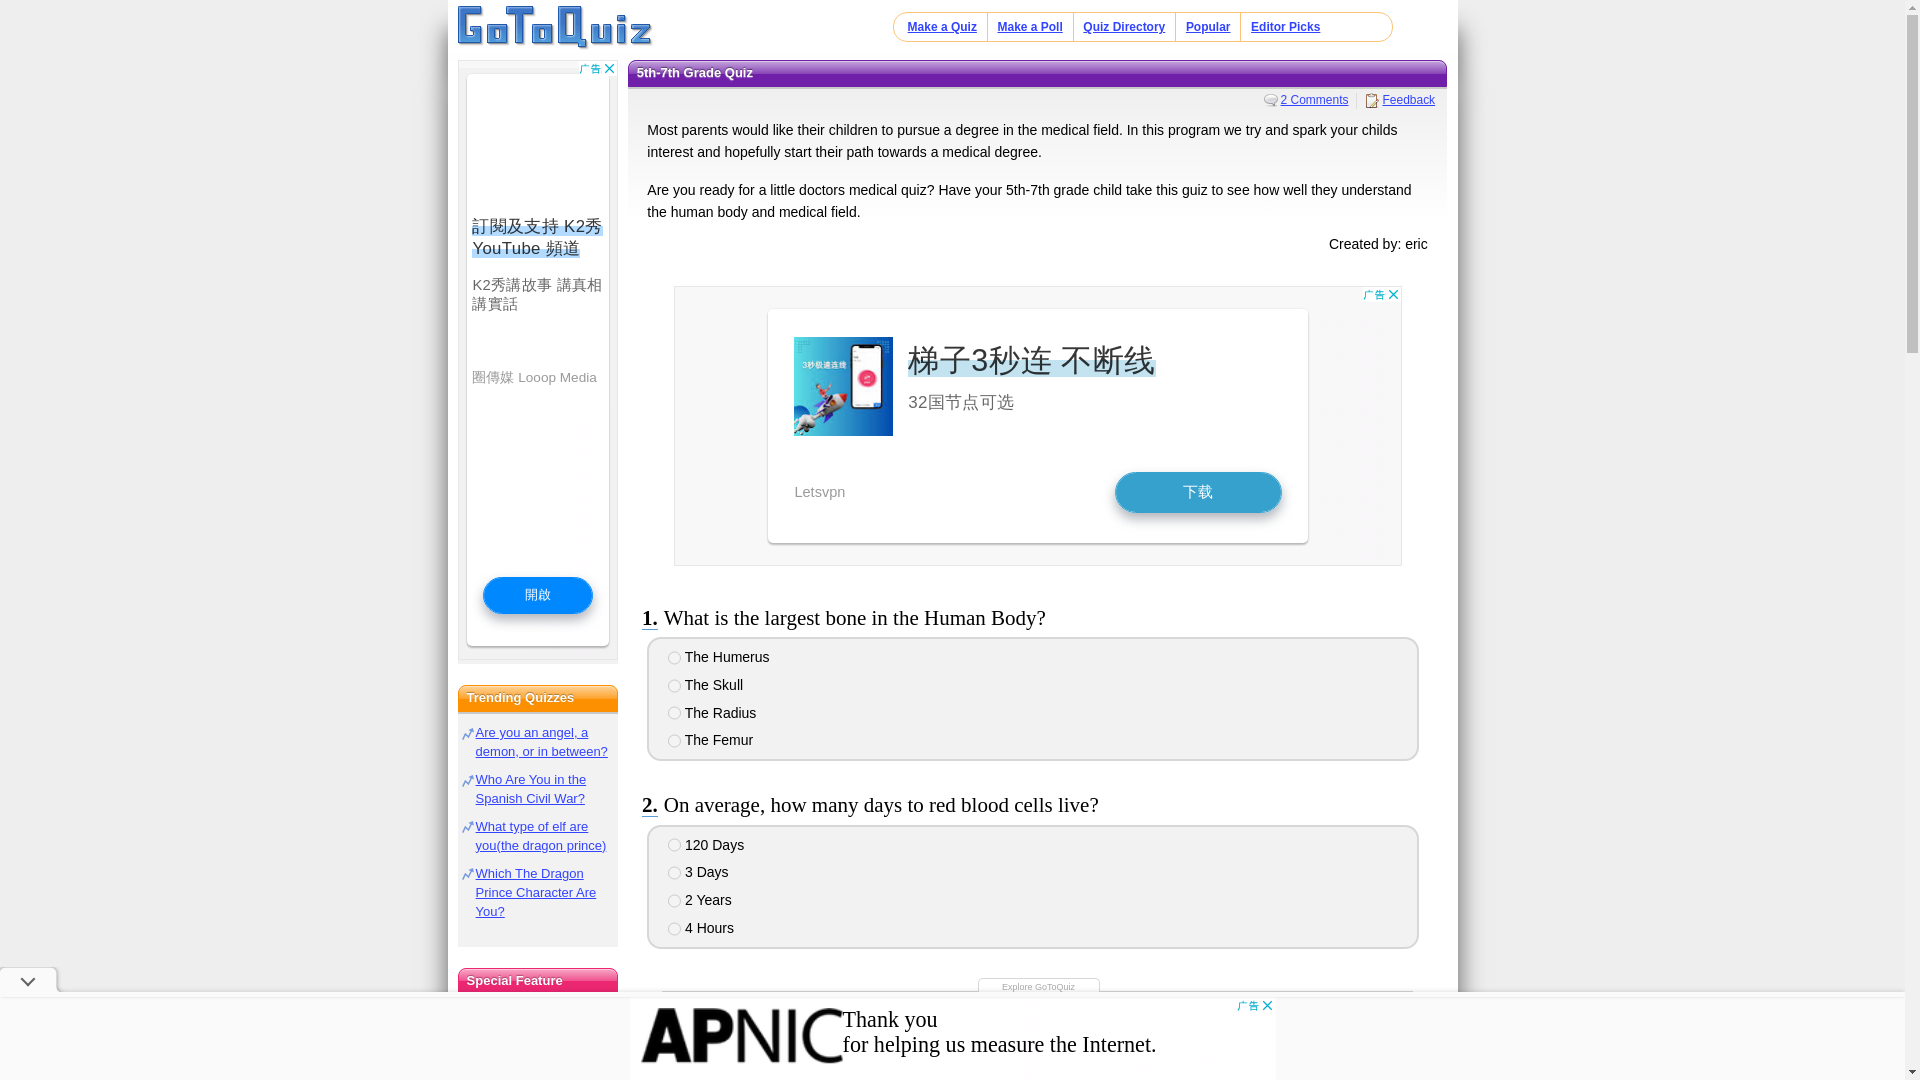  What do you see at coordinates (674, 658) in the screenshot?
I see `1` at bounding box center [674, 658].